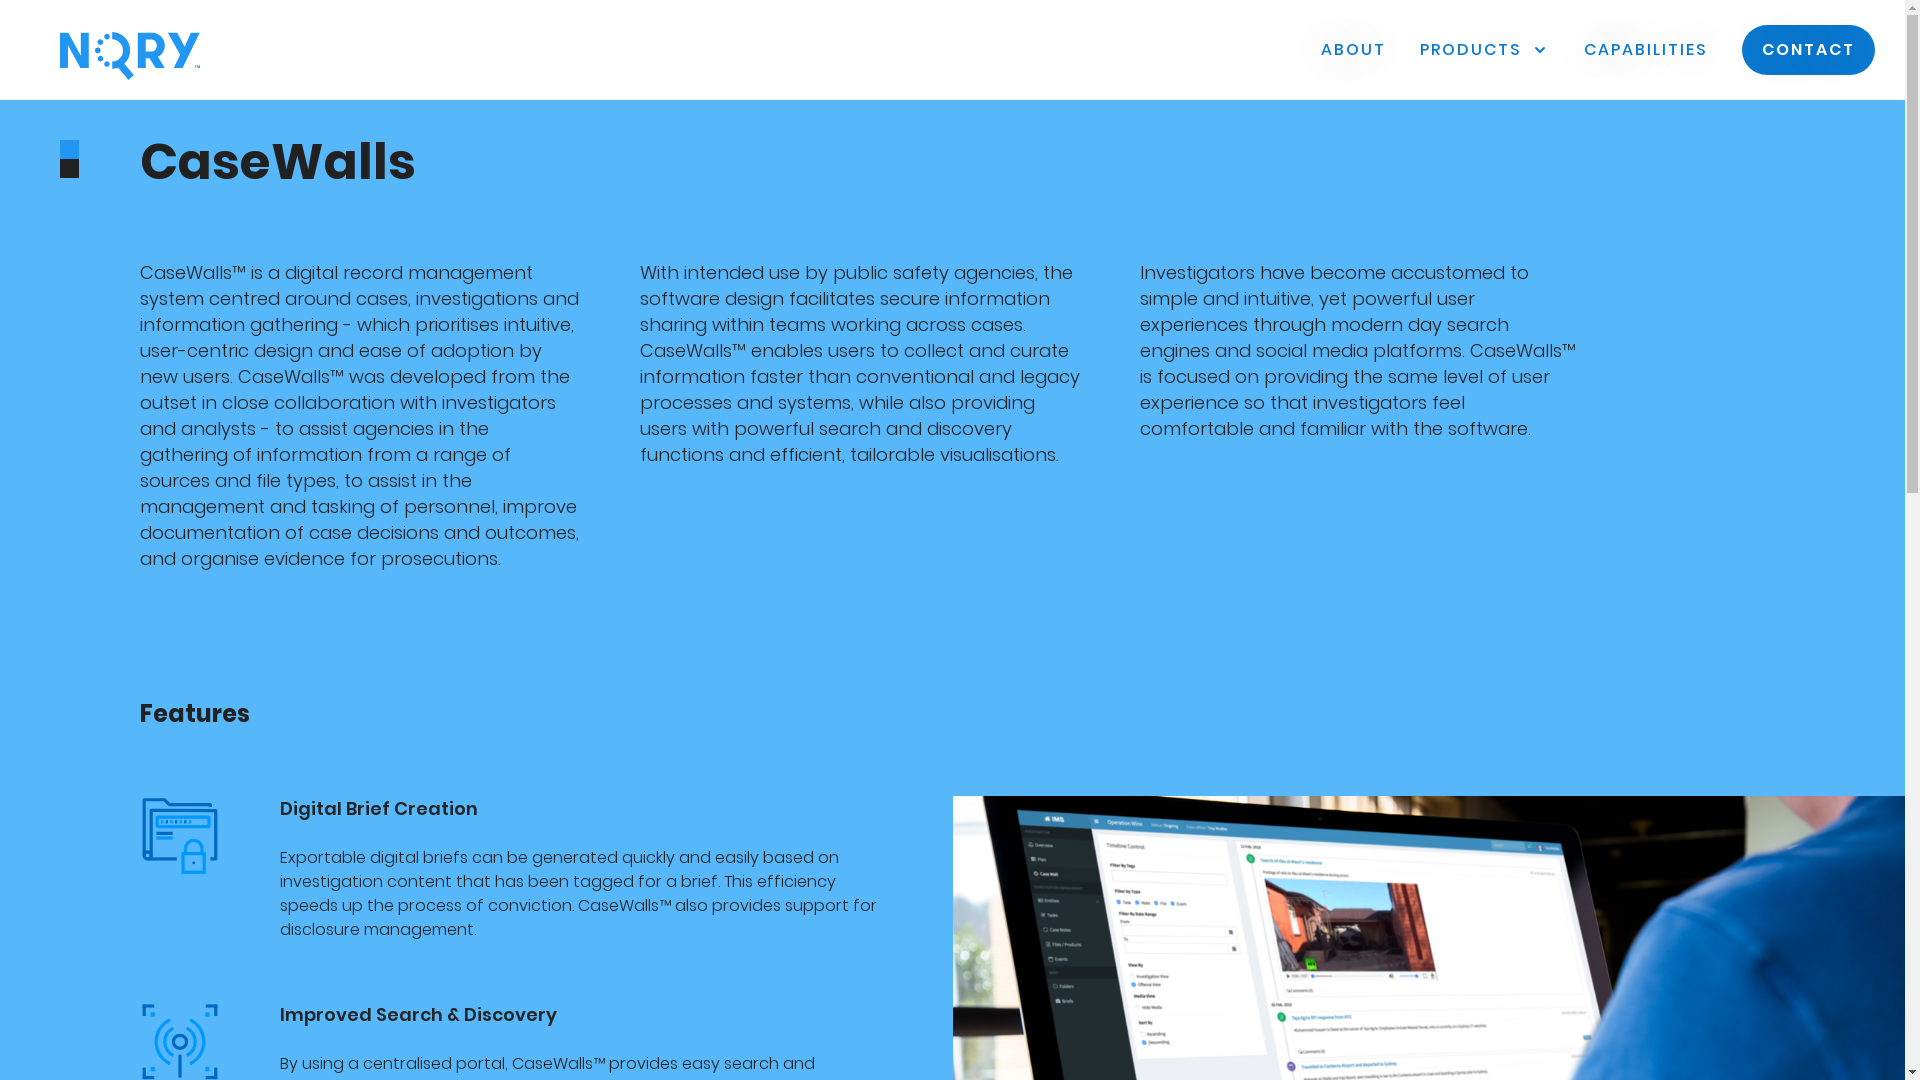 The width and height of the screenshot is (1920, 1080). What do you see at coordinates (130, 56) in the screenshot?
I see `Home` at bounding box center [130, 56].